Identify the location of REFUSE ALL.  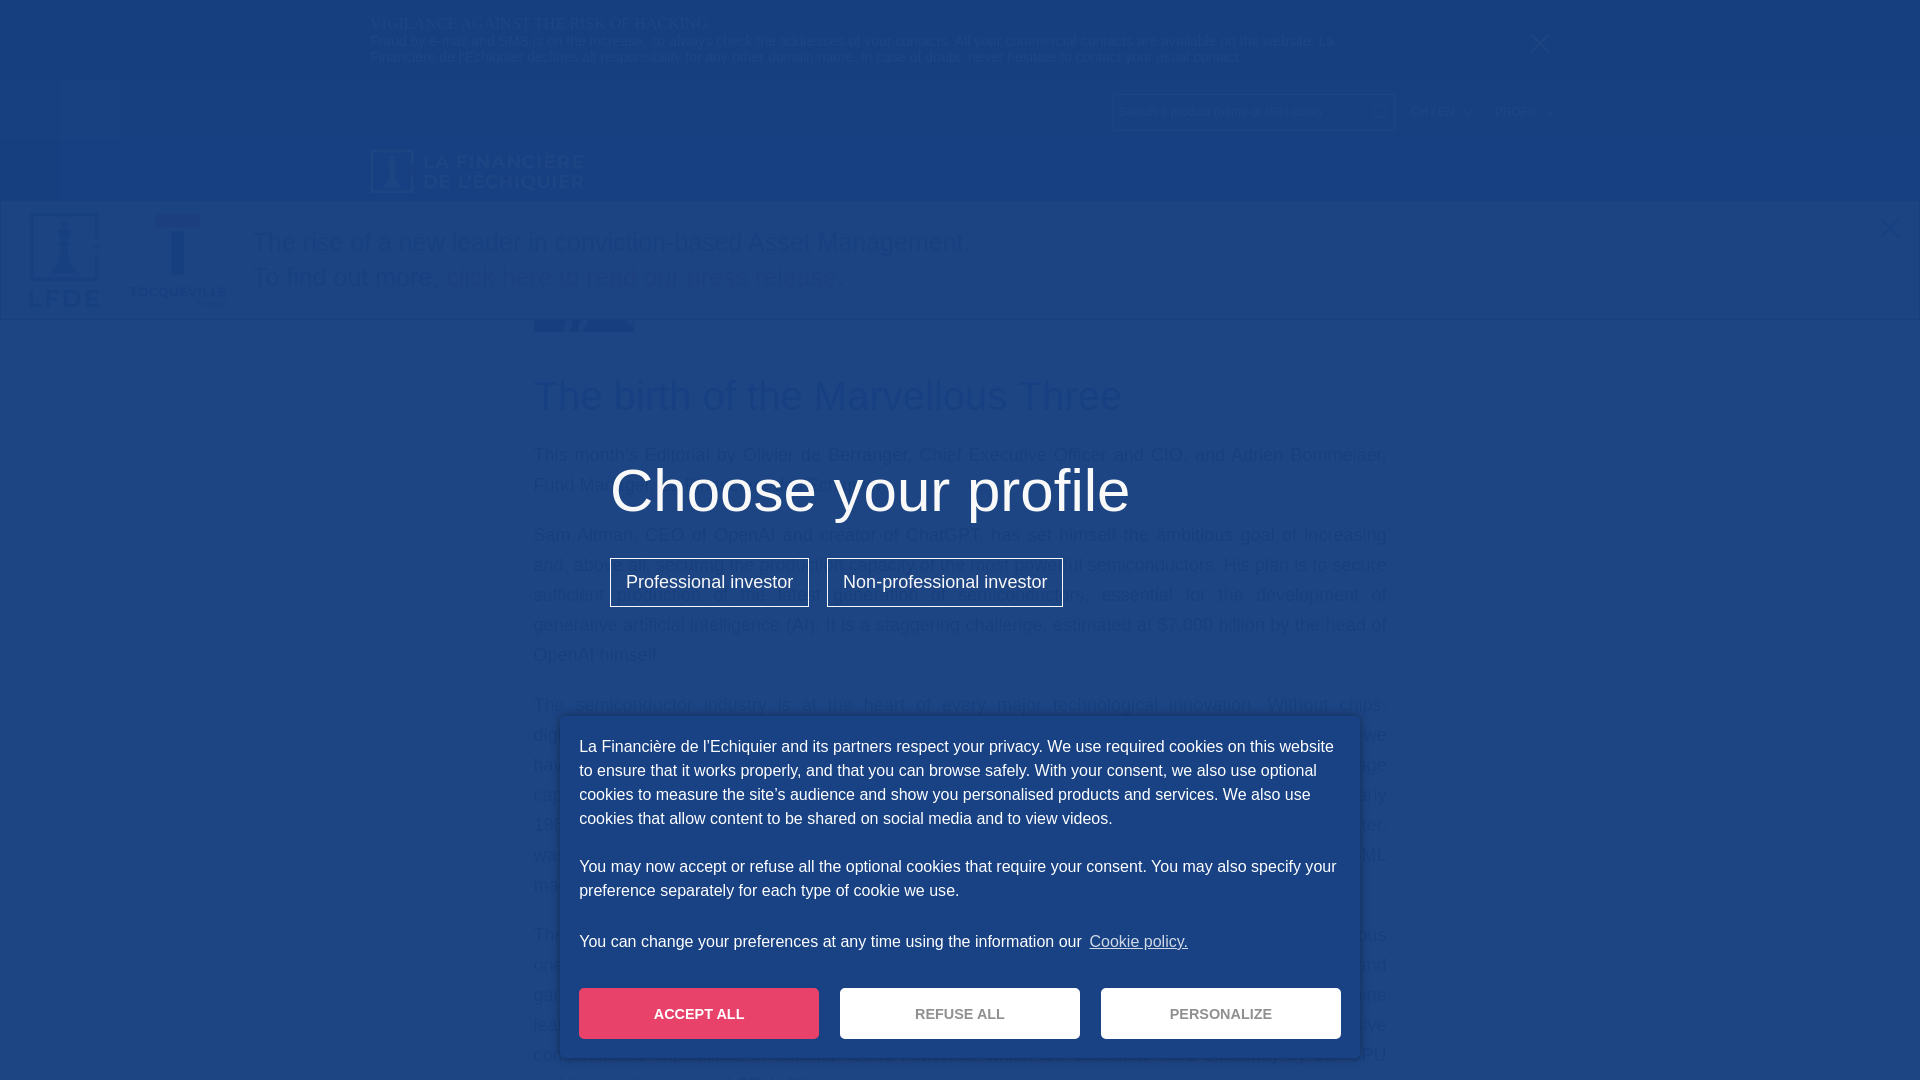
(960, 1013).